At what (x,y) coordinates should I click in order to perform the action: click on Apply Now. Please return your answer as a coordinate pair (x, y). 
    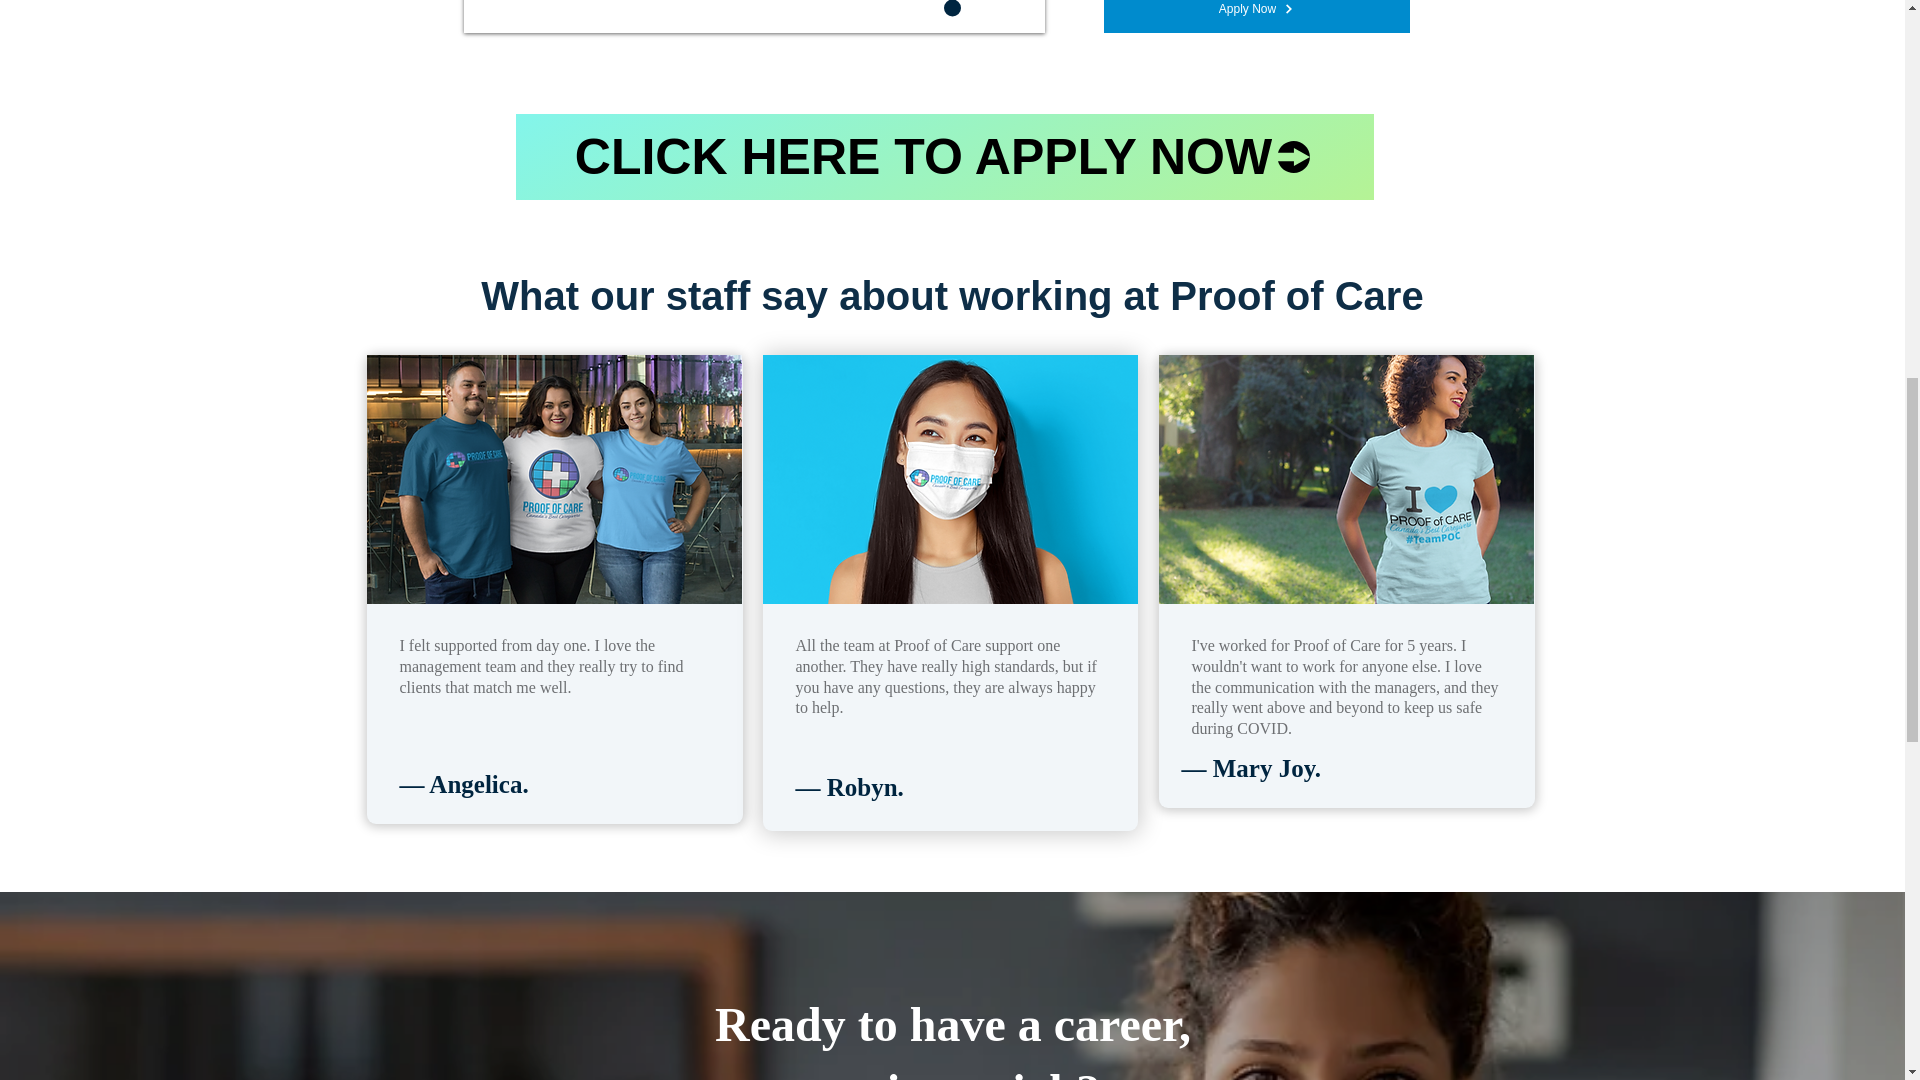
    Looking at the image, I should click on (1256, 16).